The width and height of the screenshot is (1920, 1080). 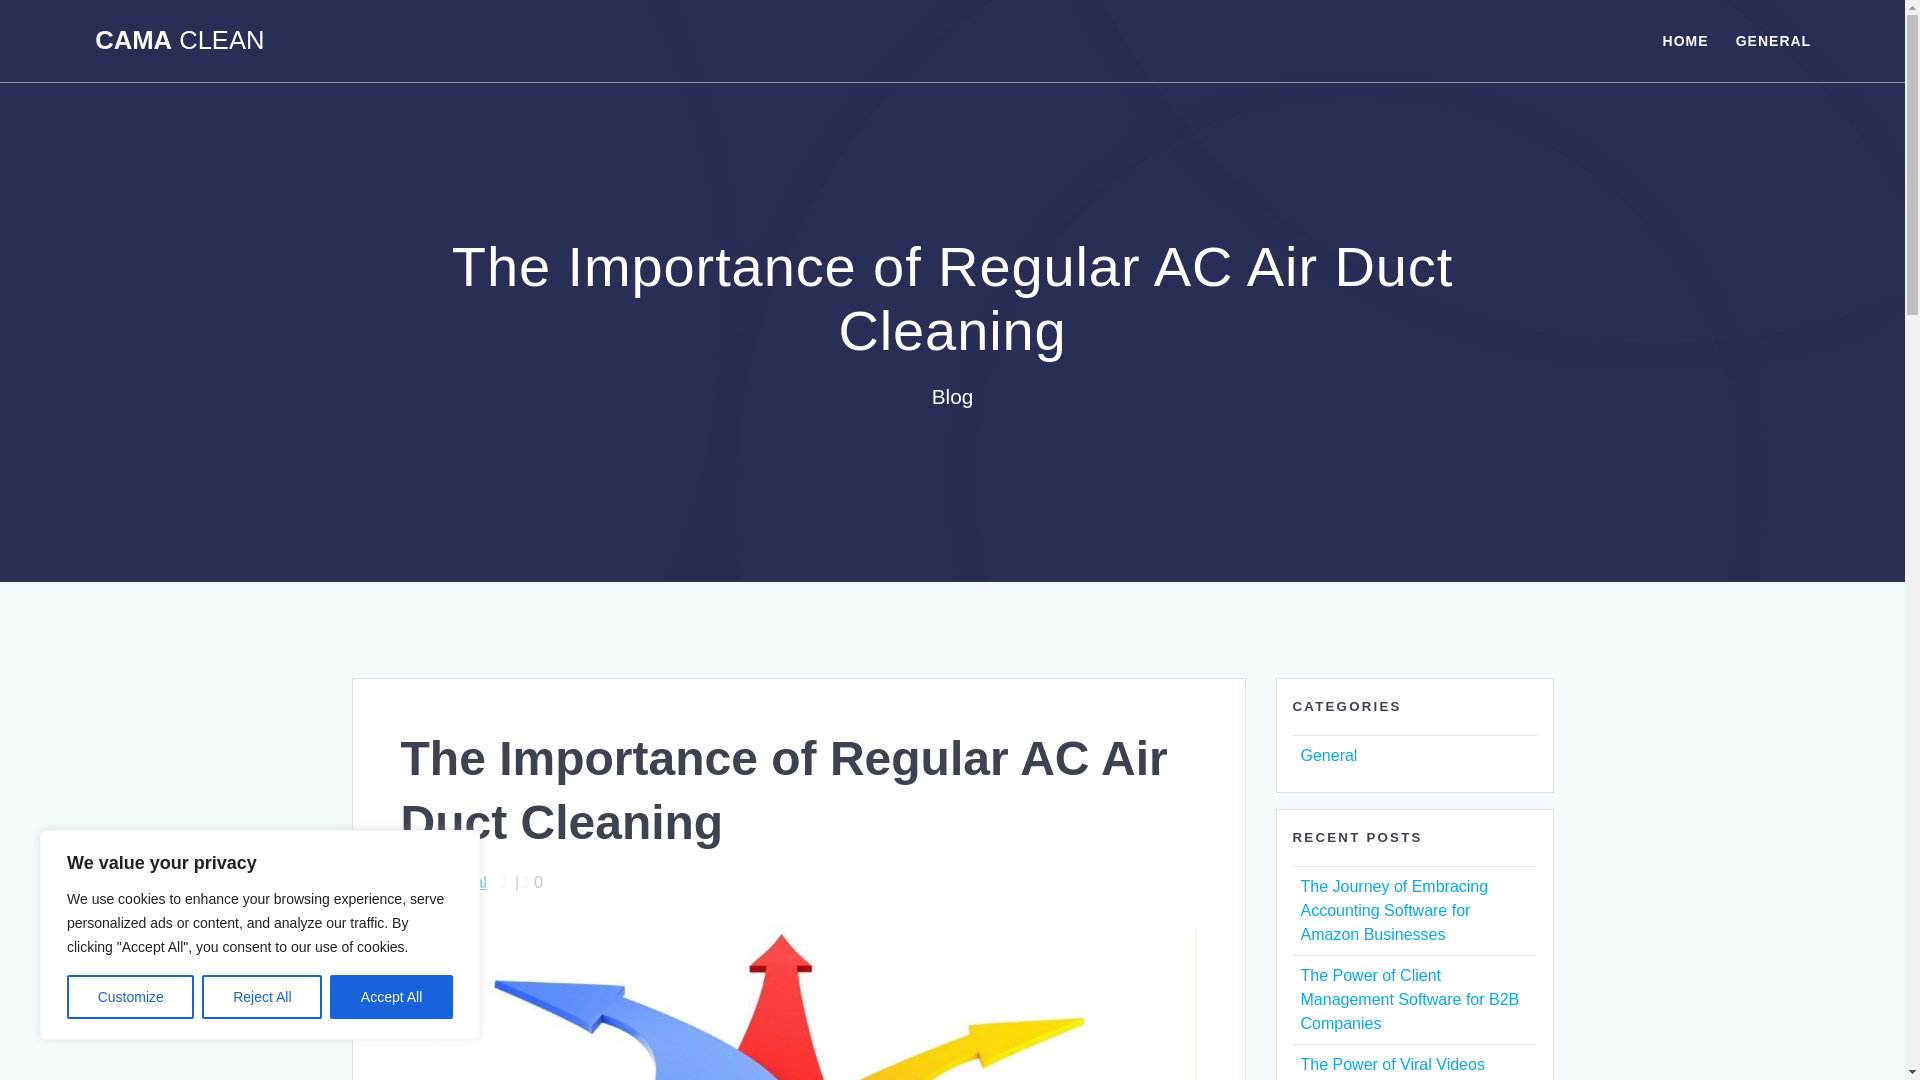 I want to click on Reject All, so click(x=262, y=997).